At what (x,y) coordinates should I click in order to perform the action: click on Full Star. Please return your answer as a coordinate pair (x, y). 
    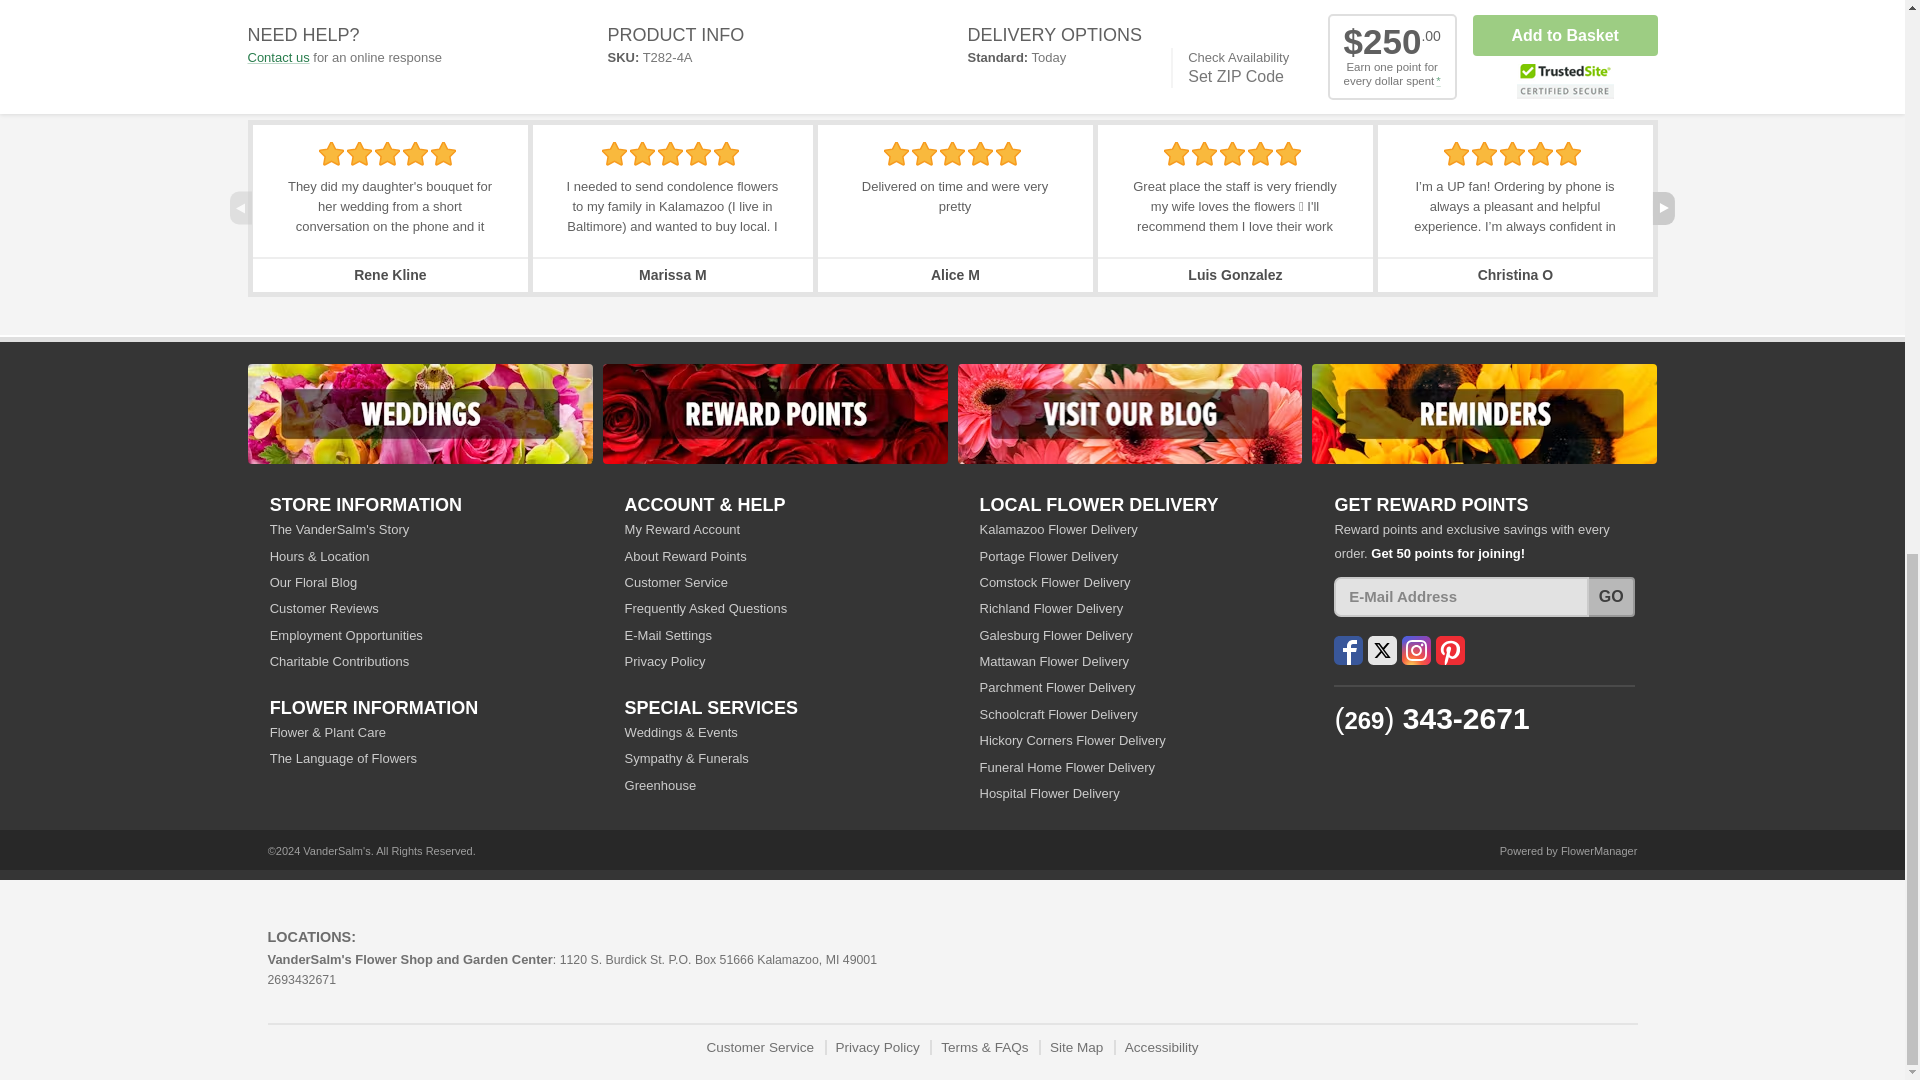
    Looking at the image, I should click on (443, 154).